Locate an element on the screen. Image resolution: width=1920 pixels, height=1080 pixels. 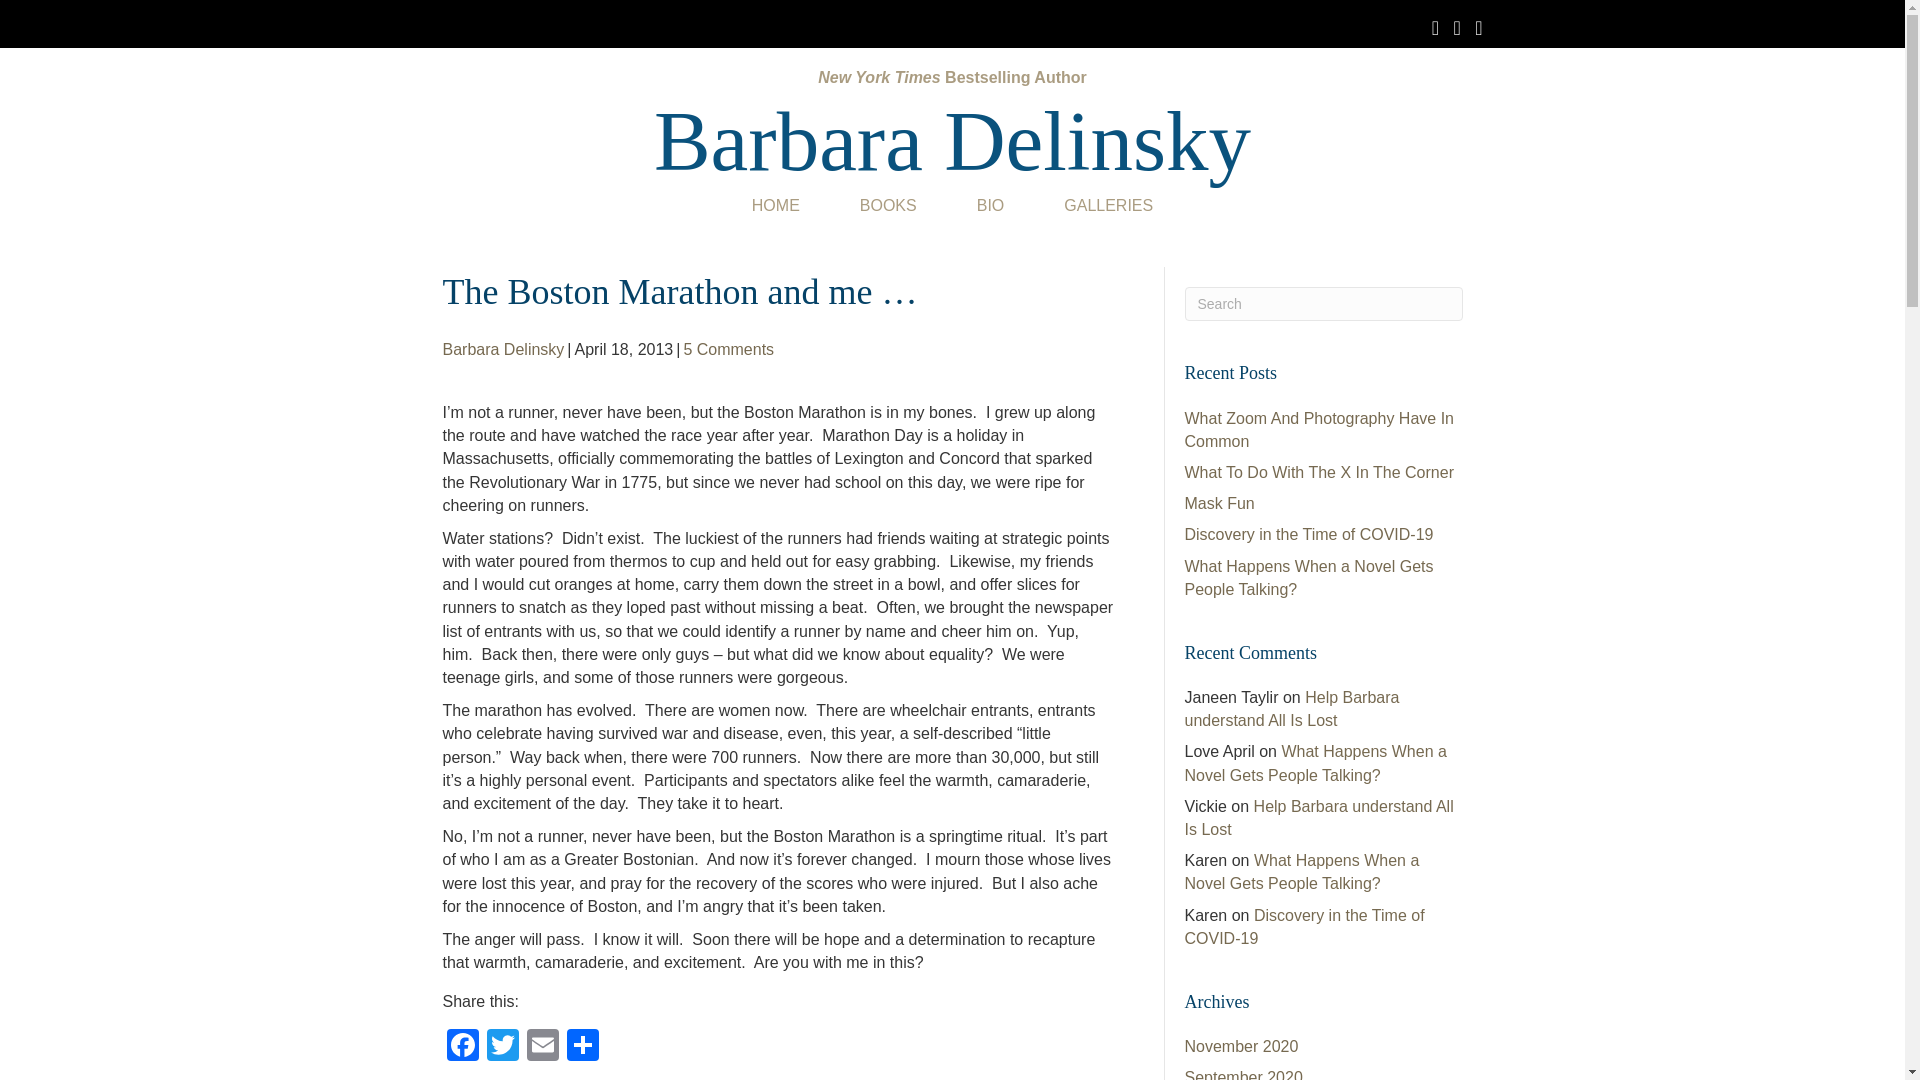
Barbara Delinsky is located at coordinates (502, 349).